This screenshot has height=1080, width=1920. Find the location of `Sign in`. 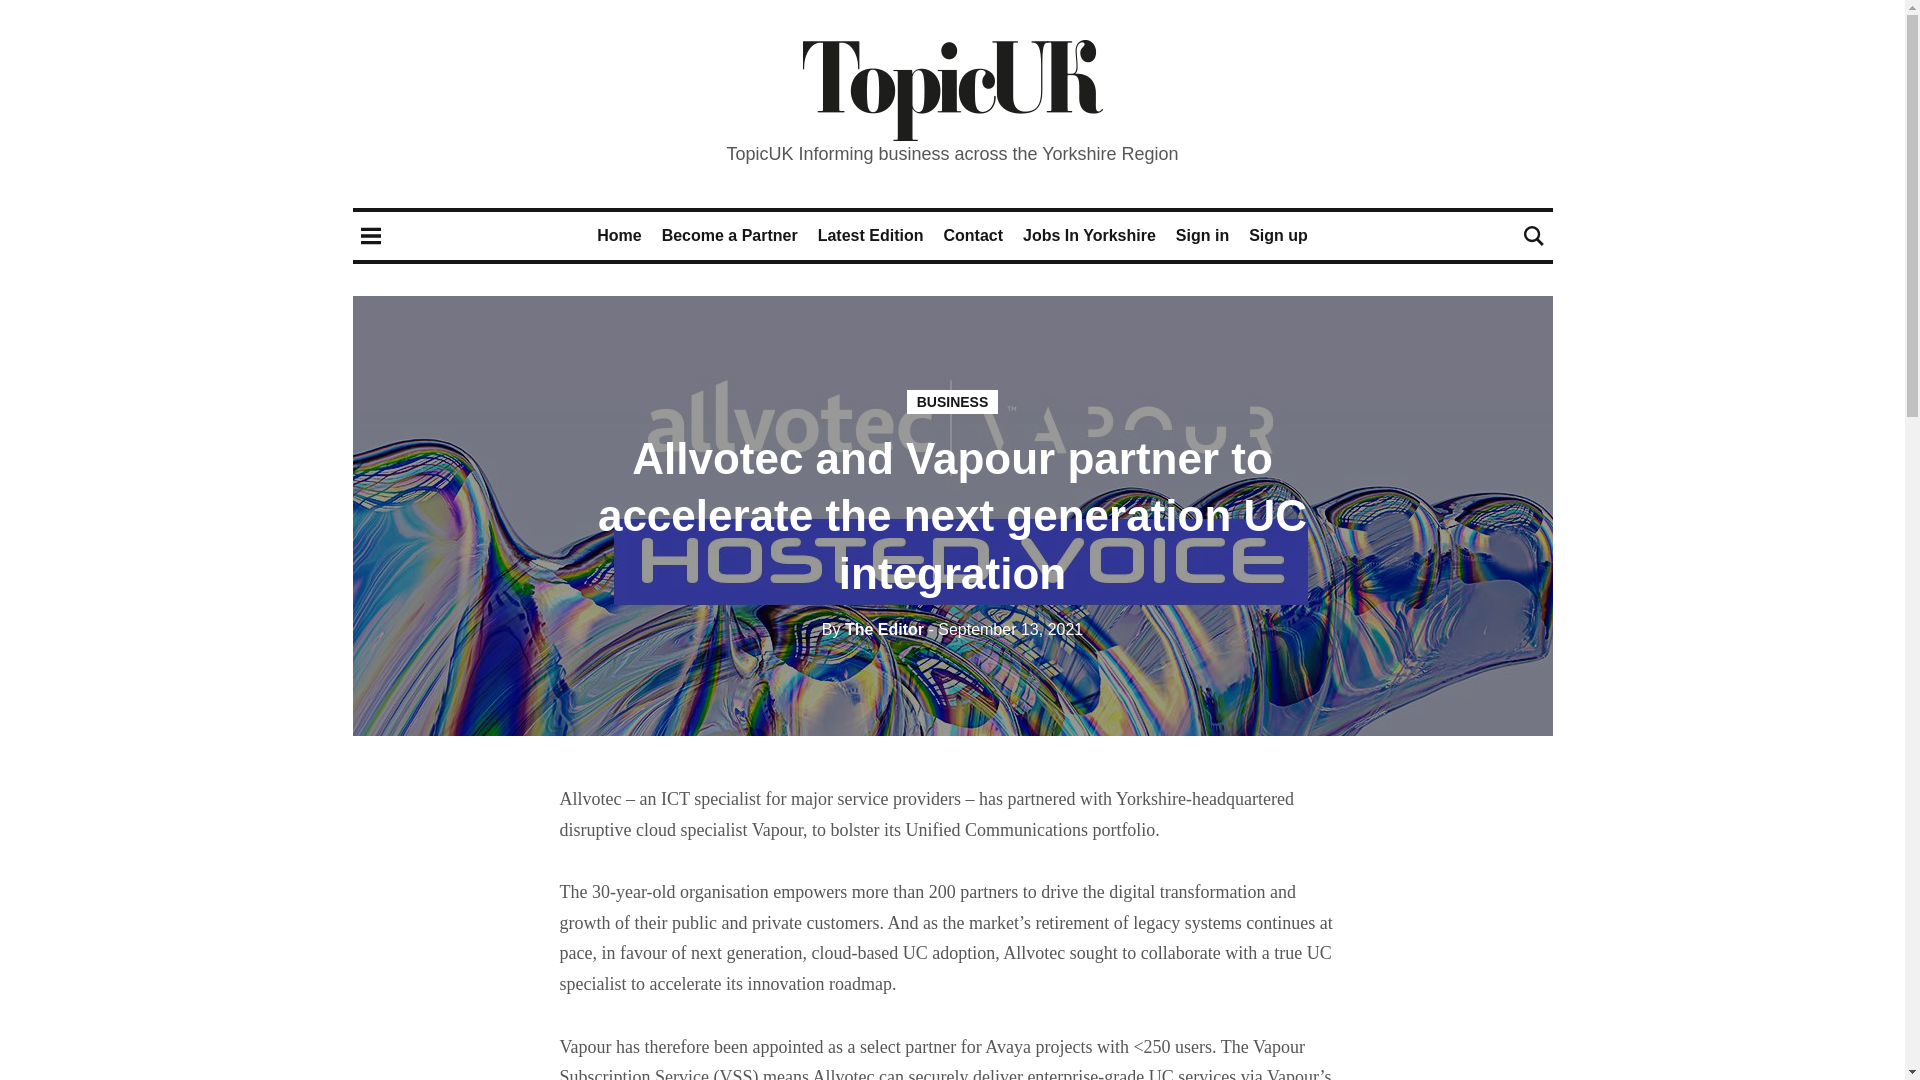

Sign in is located at coordinates (1202, 235).